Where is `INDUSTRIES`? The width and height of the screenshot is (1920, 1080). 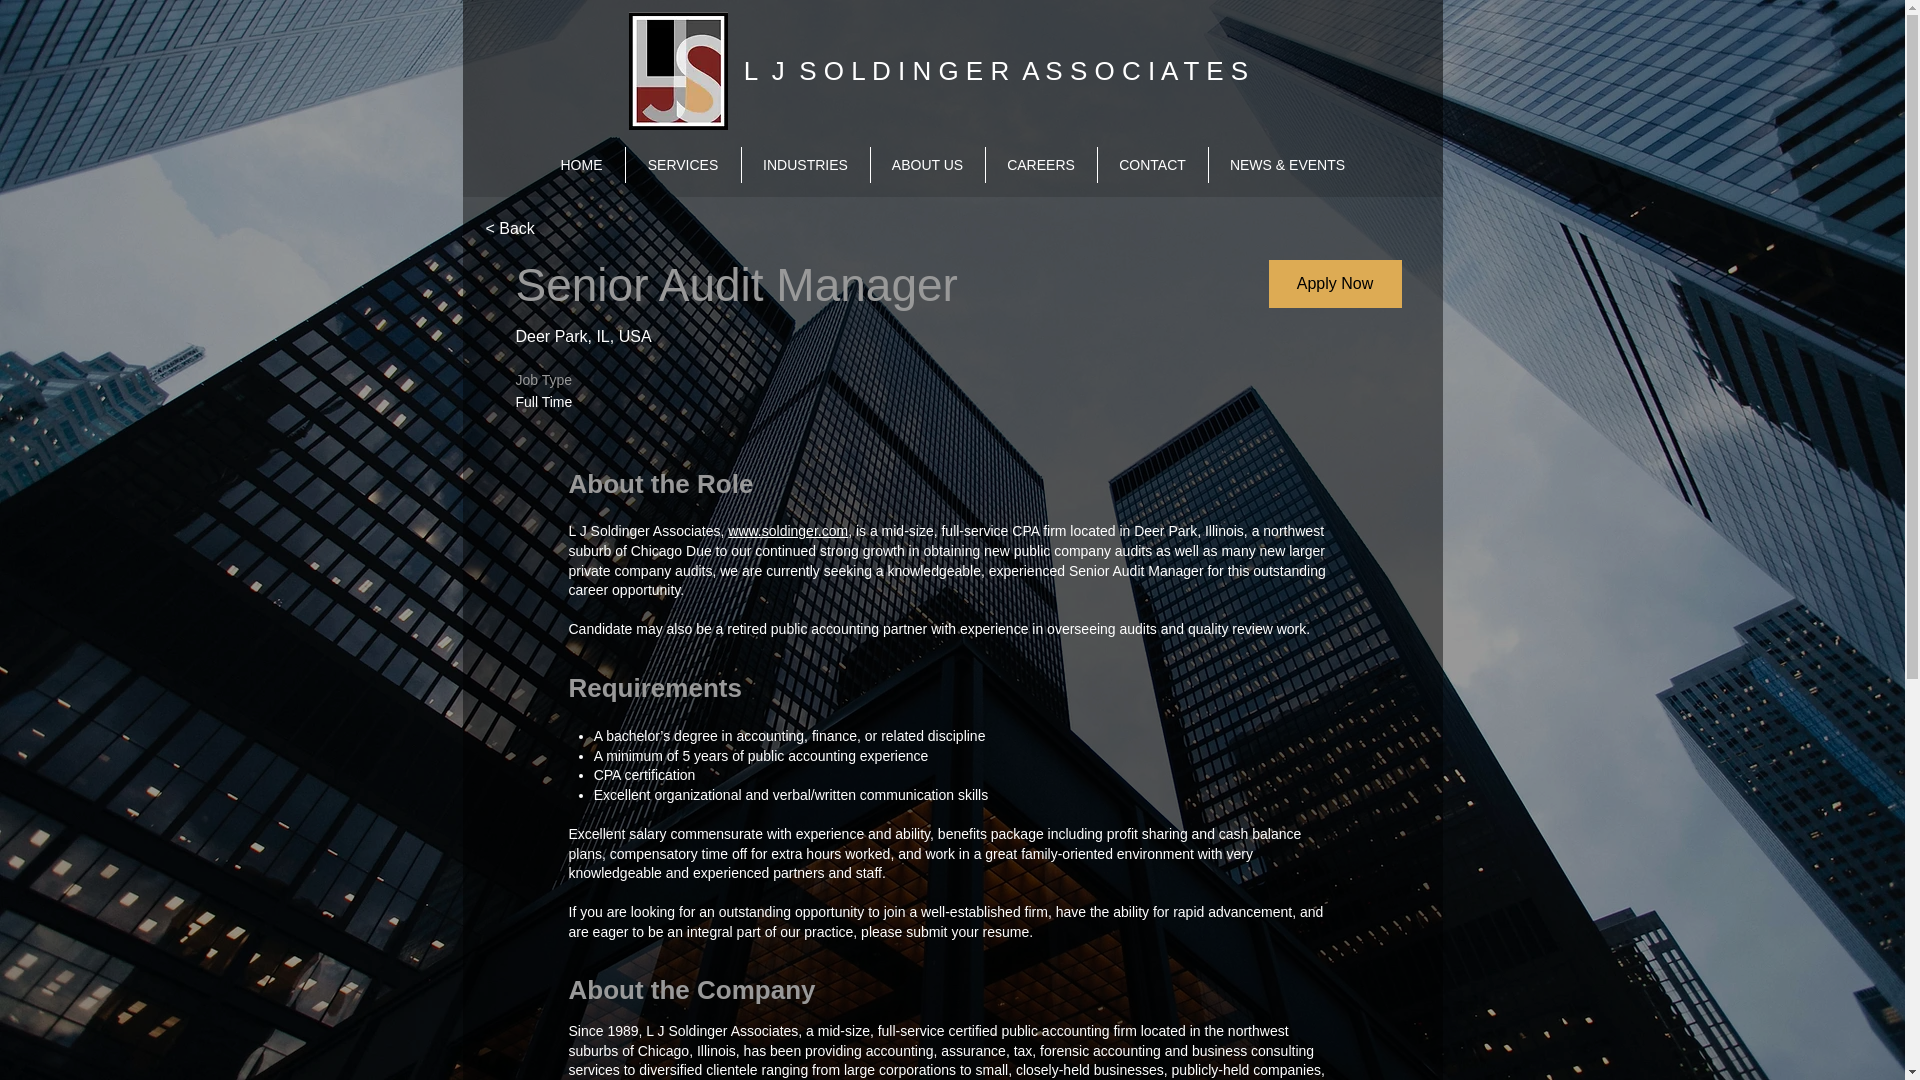
INDUSTRIES is located at coordinates (805, 164).